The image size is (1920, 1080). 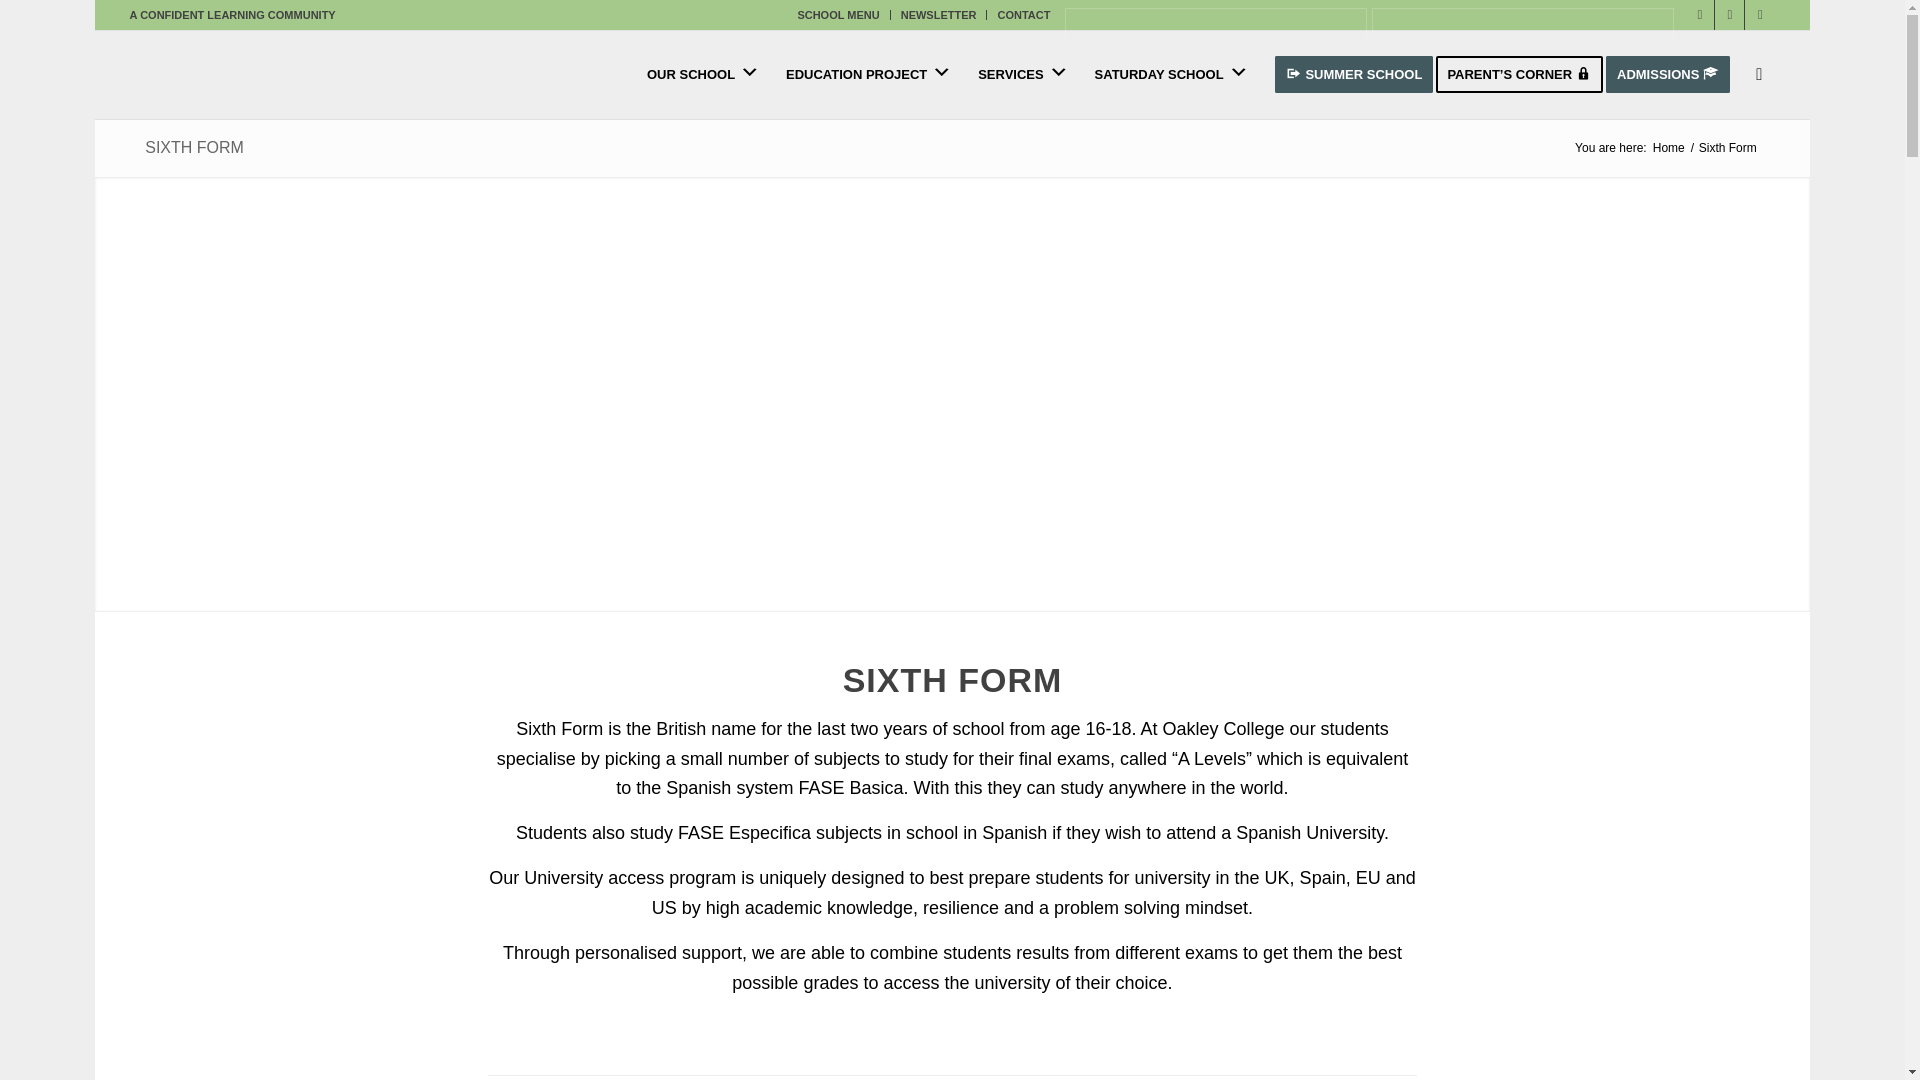 I want to click on SERVICES, so click(x=1022, y=74).